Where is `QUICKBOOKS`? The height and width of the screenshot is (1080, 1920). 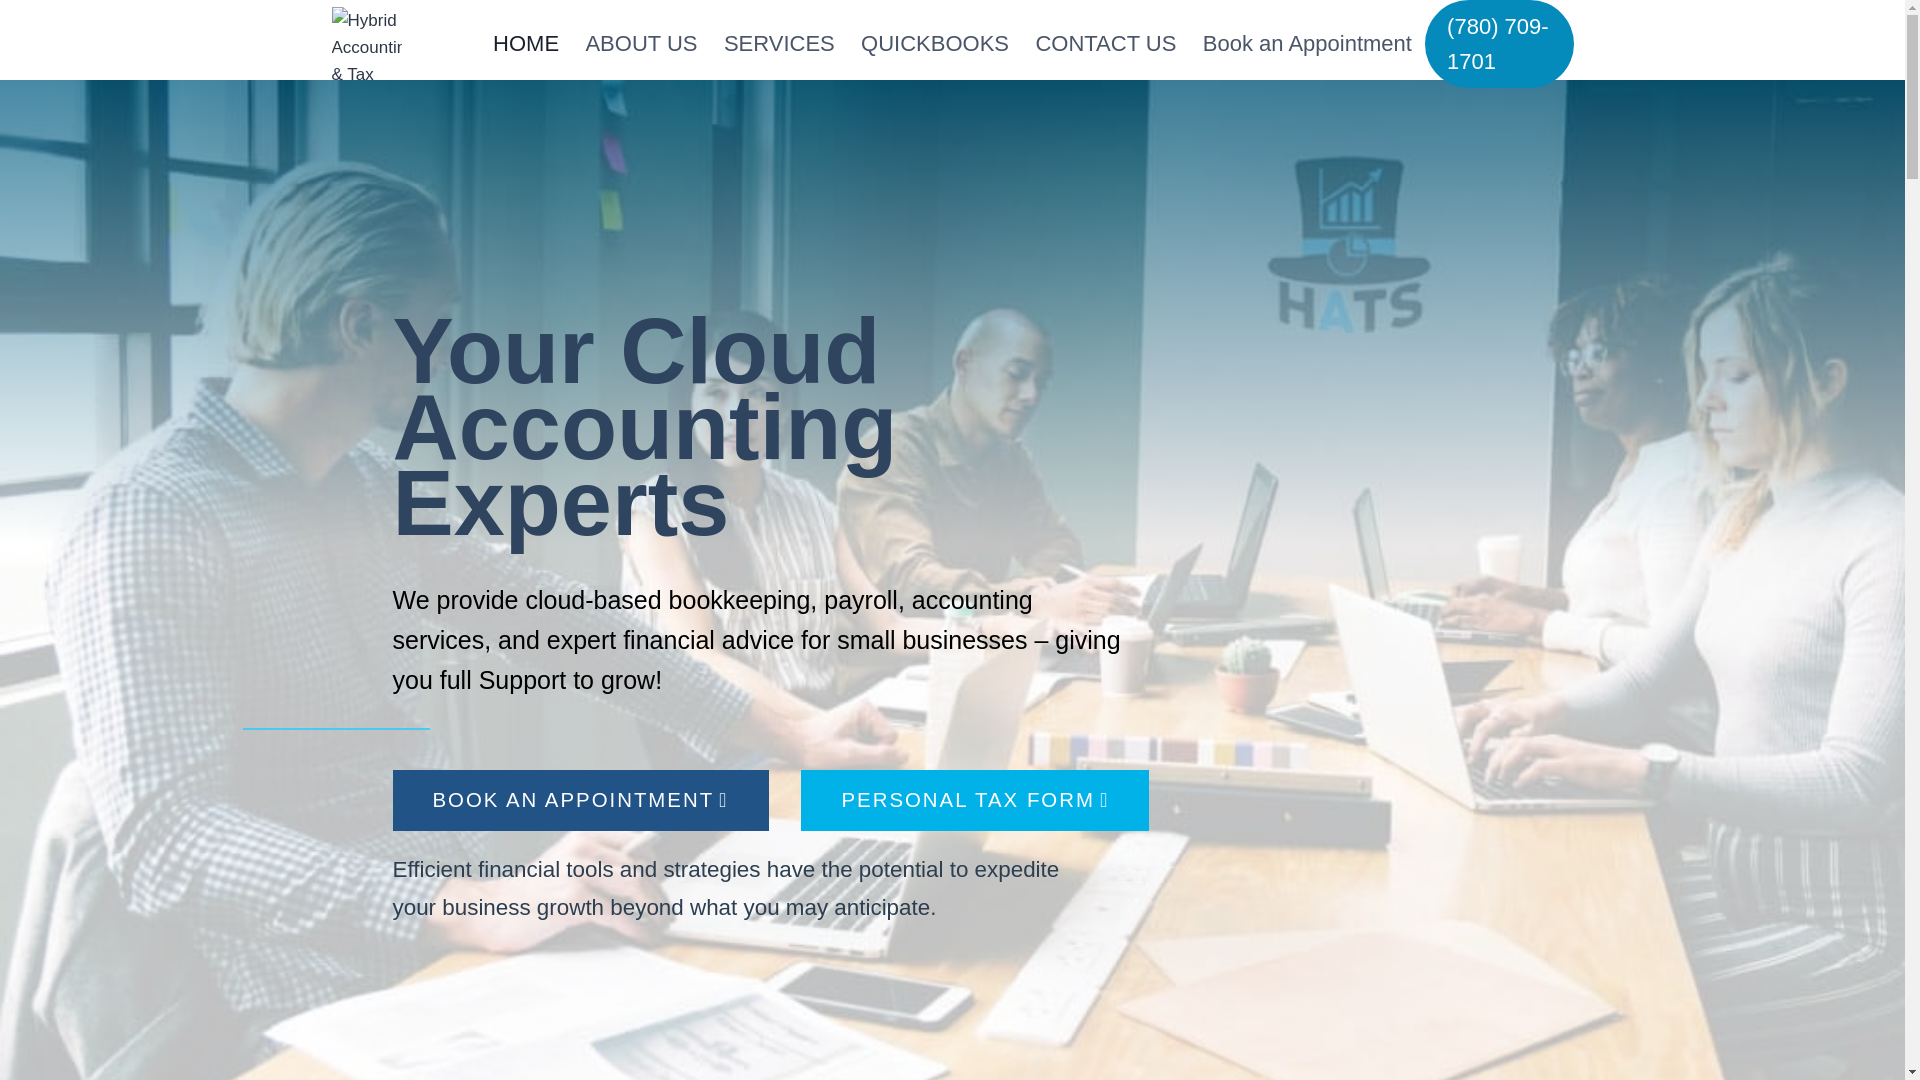 QUICKBOOKS is located at coordinates (934, 43).